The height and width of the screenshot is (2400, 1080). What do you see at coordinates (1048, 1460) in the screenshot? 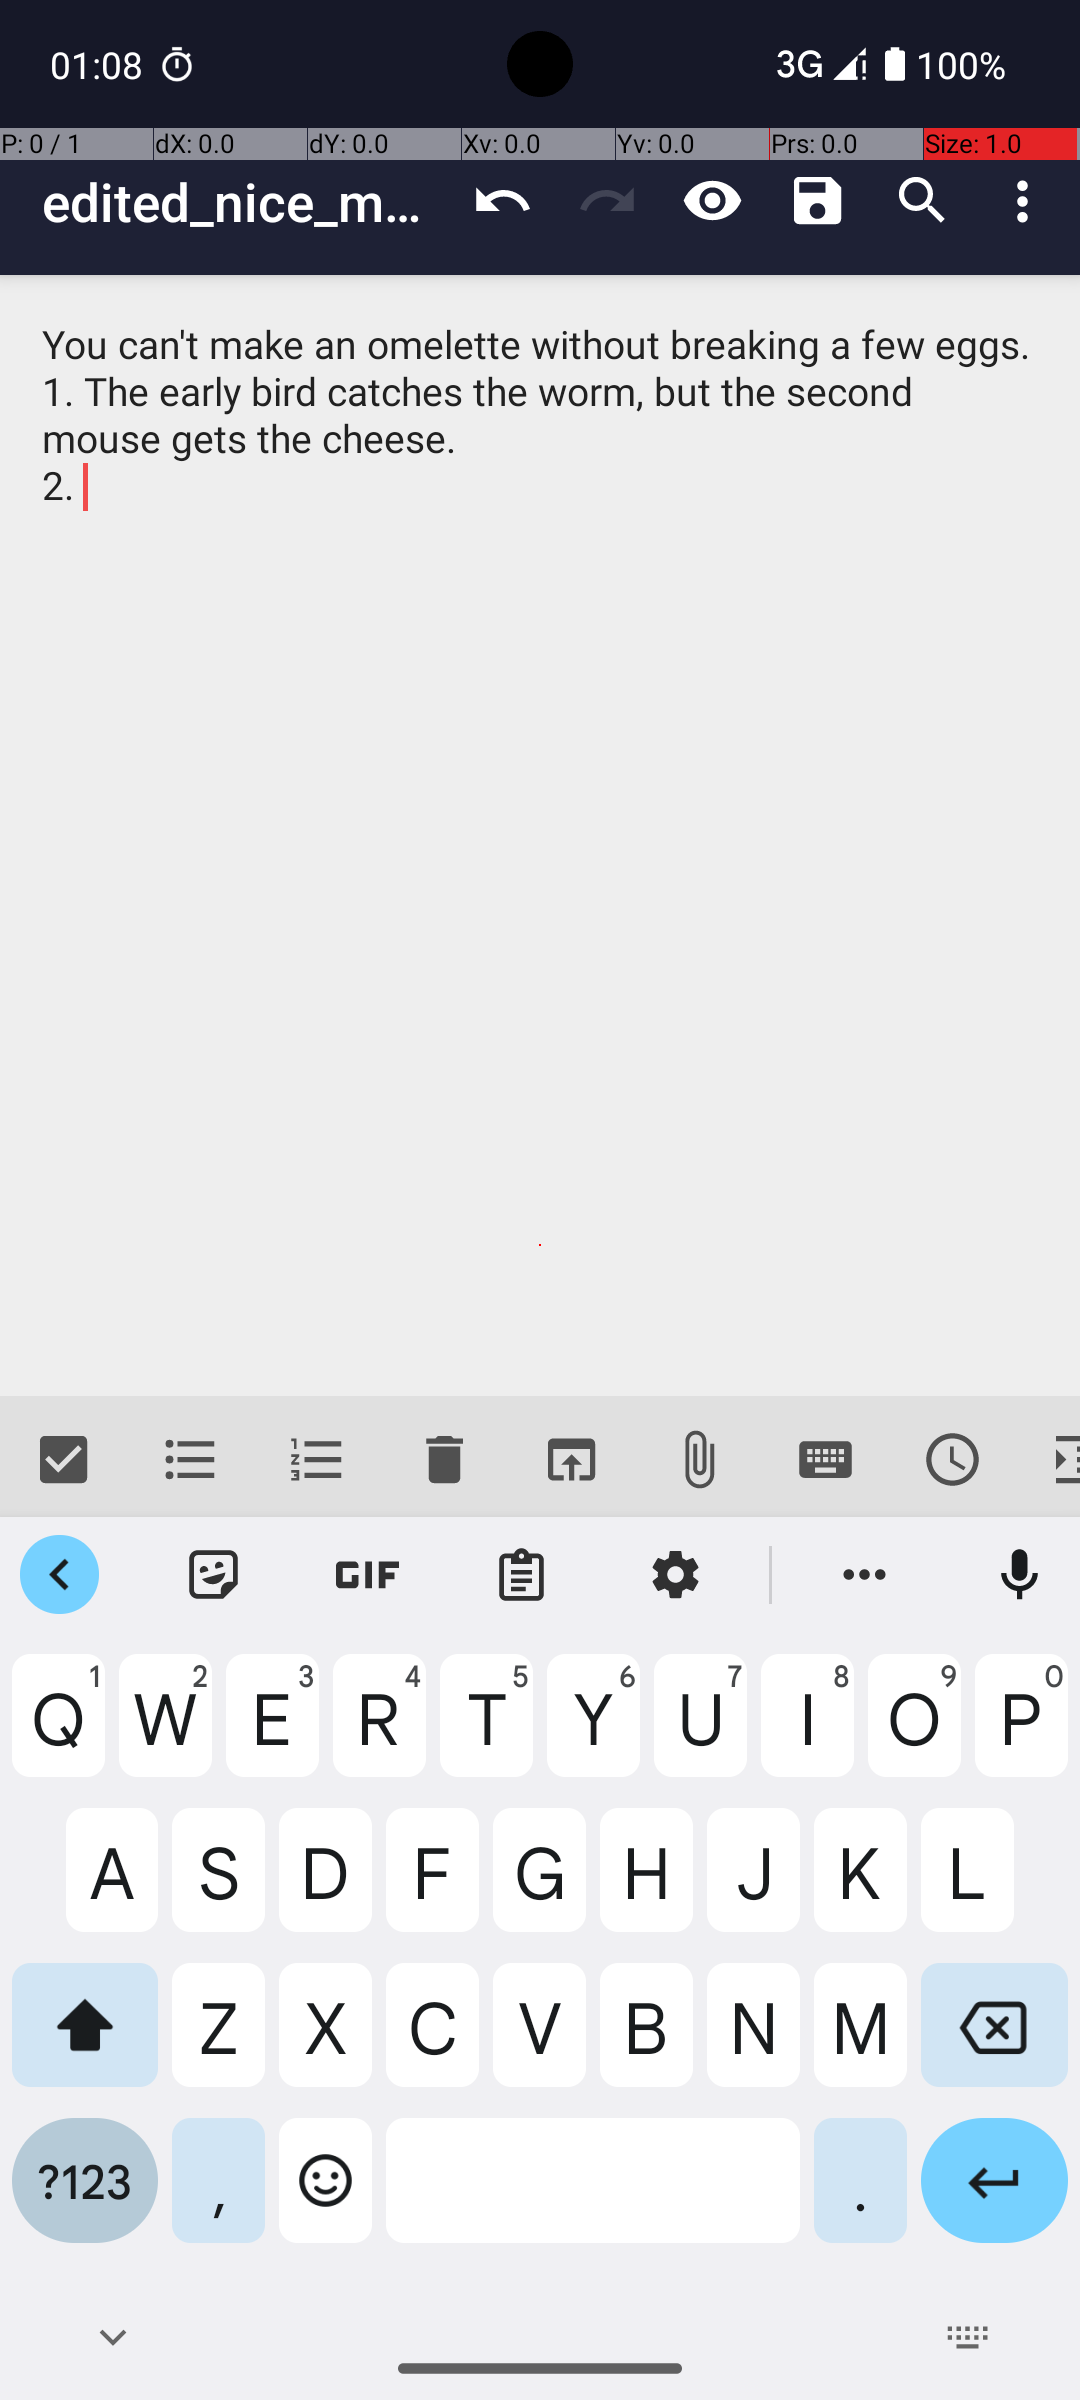
I see `Indent` at bounding box center [1048, 1460].